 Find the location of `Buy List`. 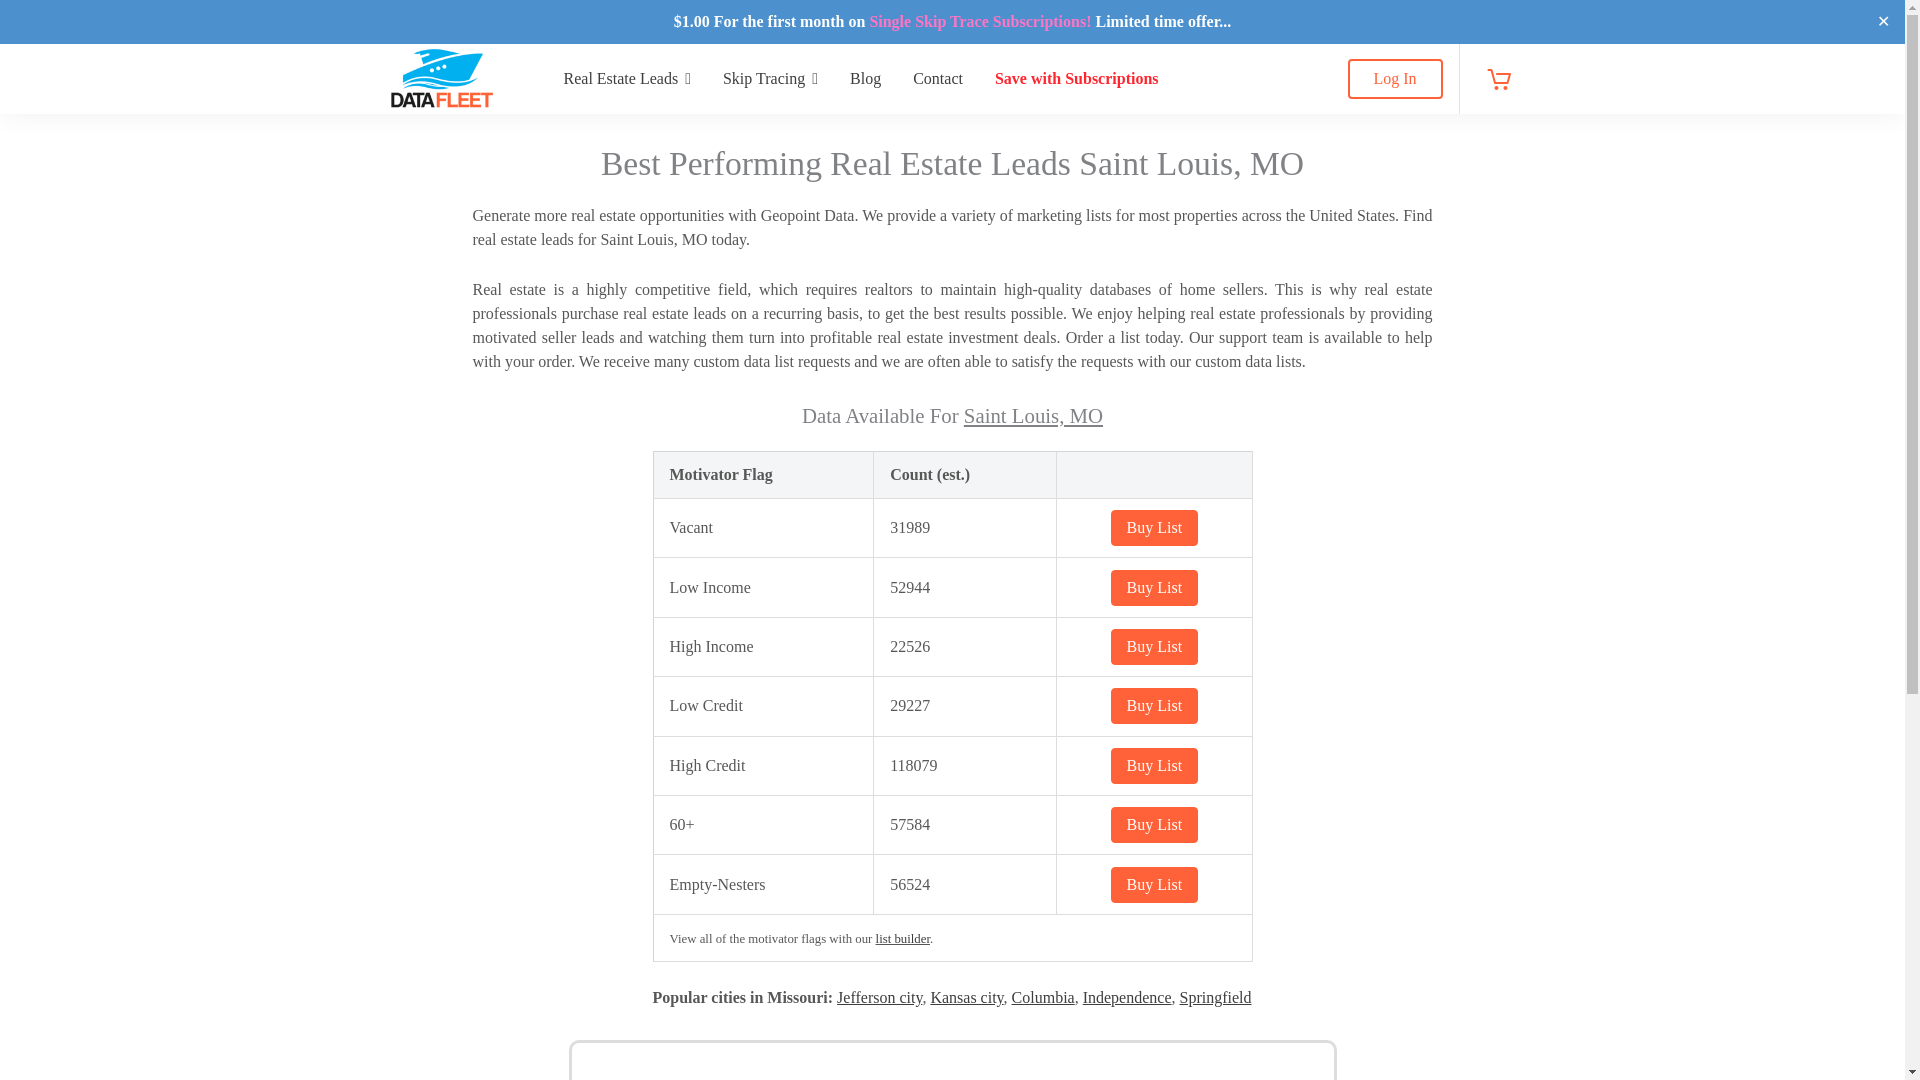

Buy List is located at coordinates (1154, 884).